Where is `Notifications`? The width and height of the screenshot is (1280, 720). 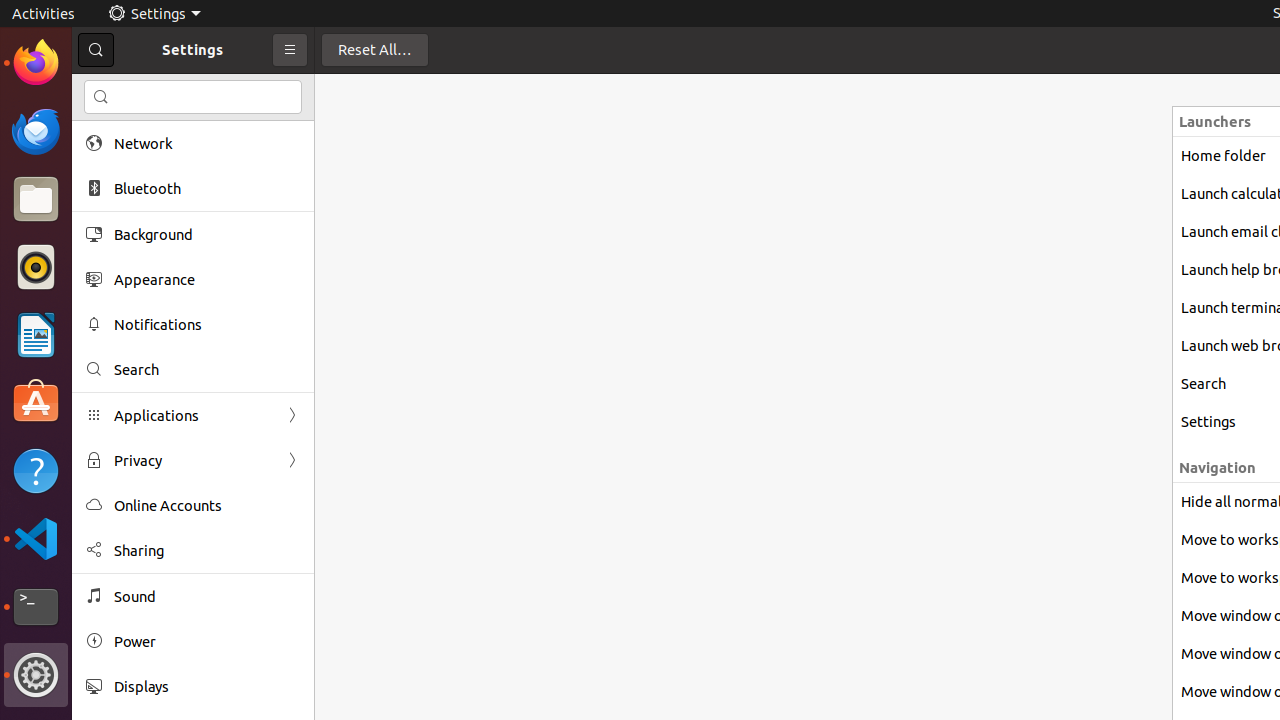
Notifications is located at coordinates (207, 324).